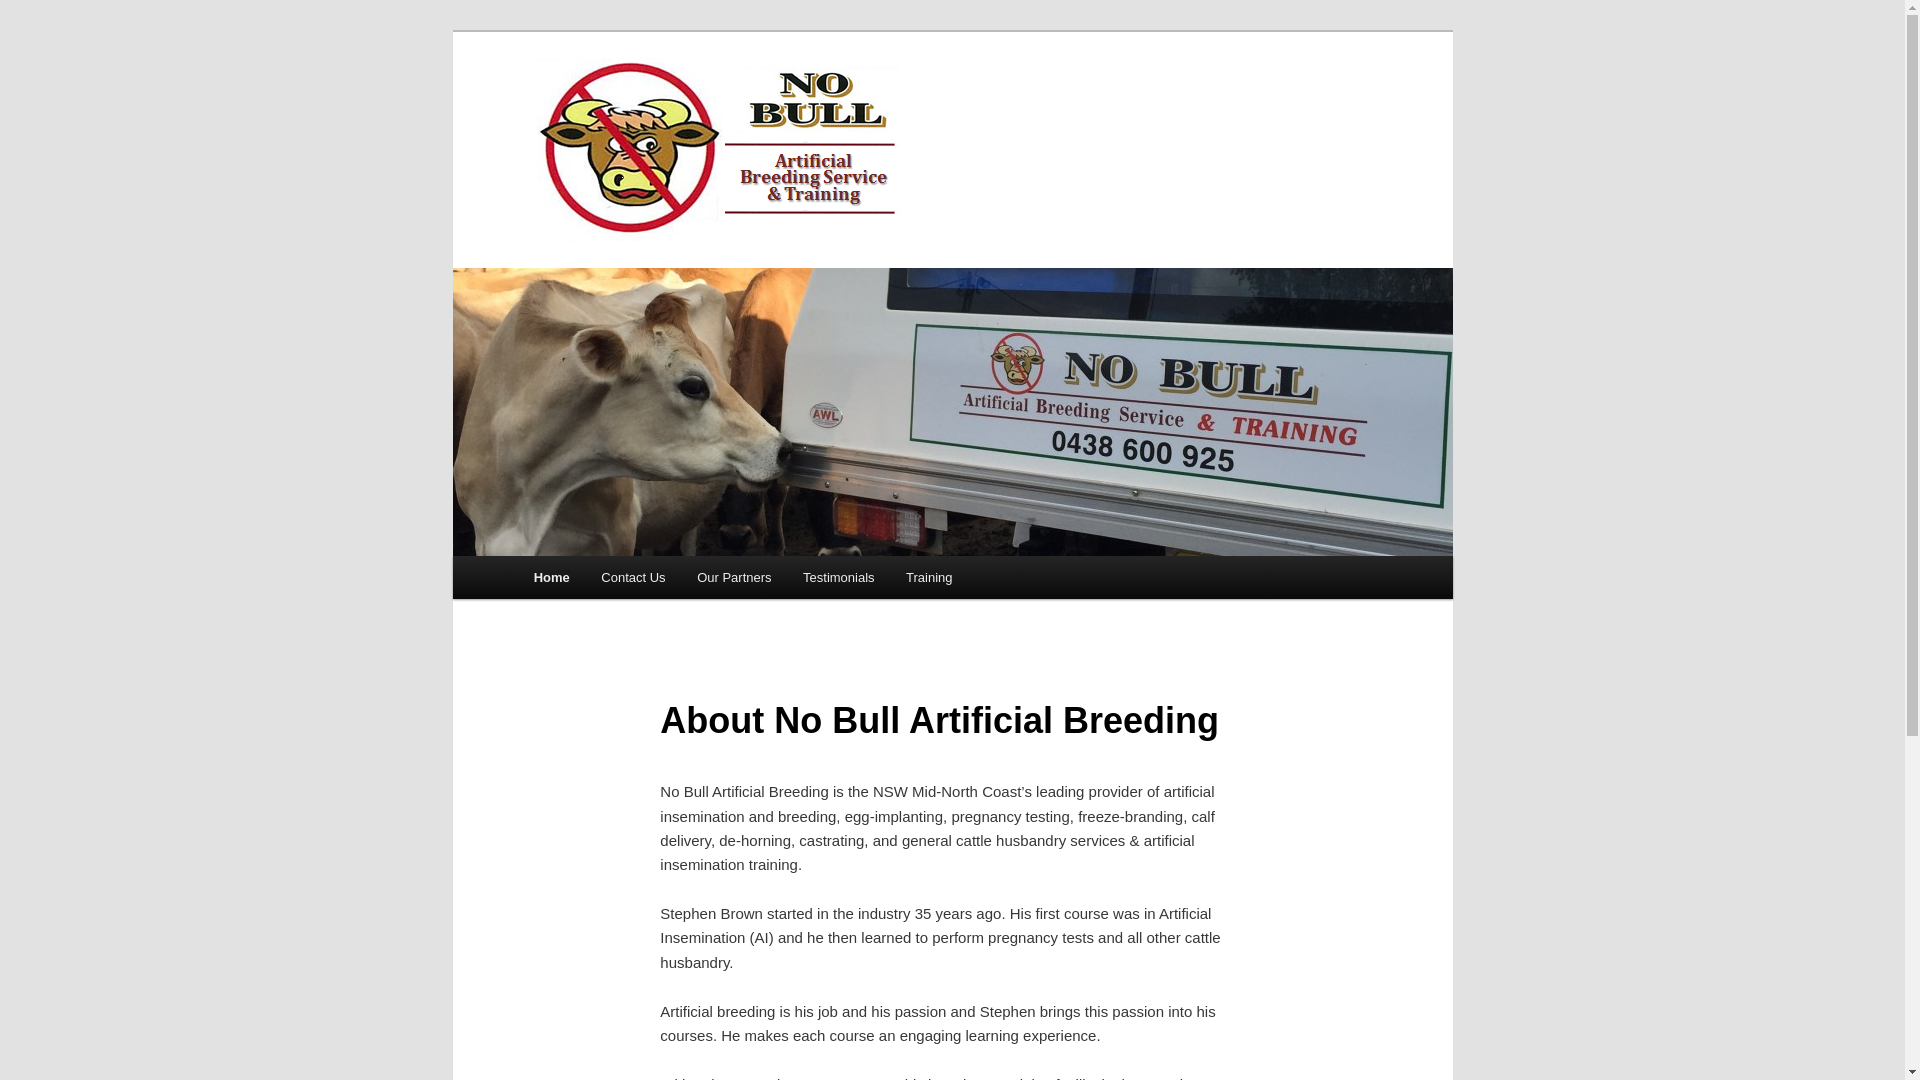 This screenshot has width=1920, height=1080. Describe the element at coordinates (716, 158) in the screenshot. I see `No Bull` at that location.